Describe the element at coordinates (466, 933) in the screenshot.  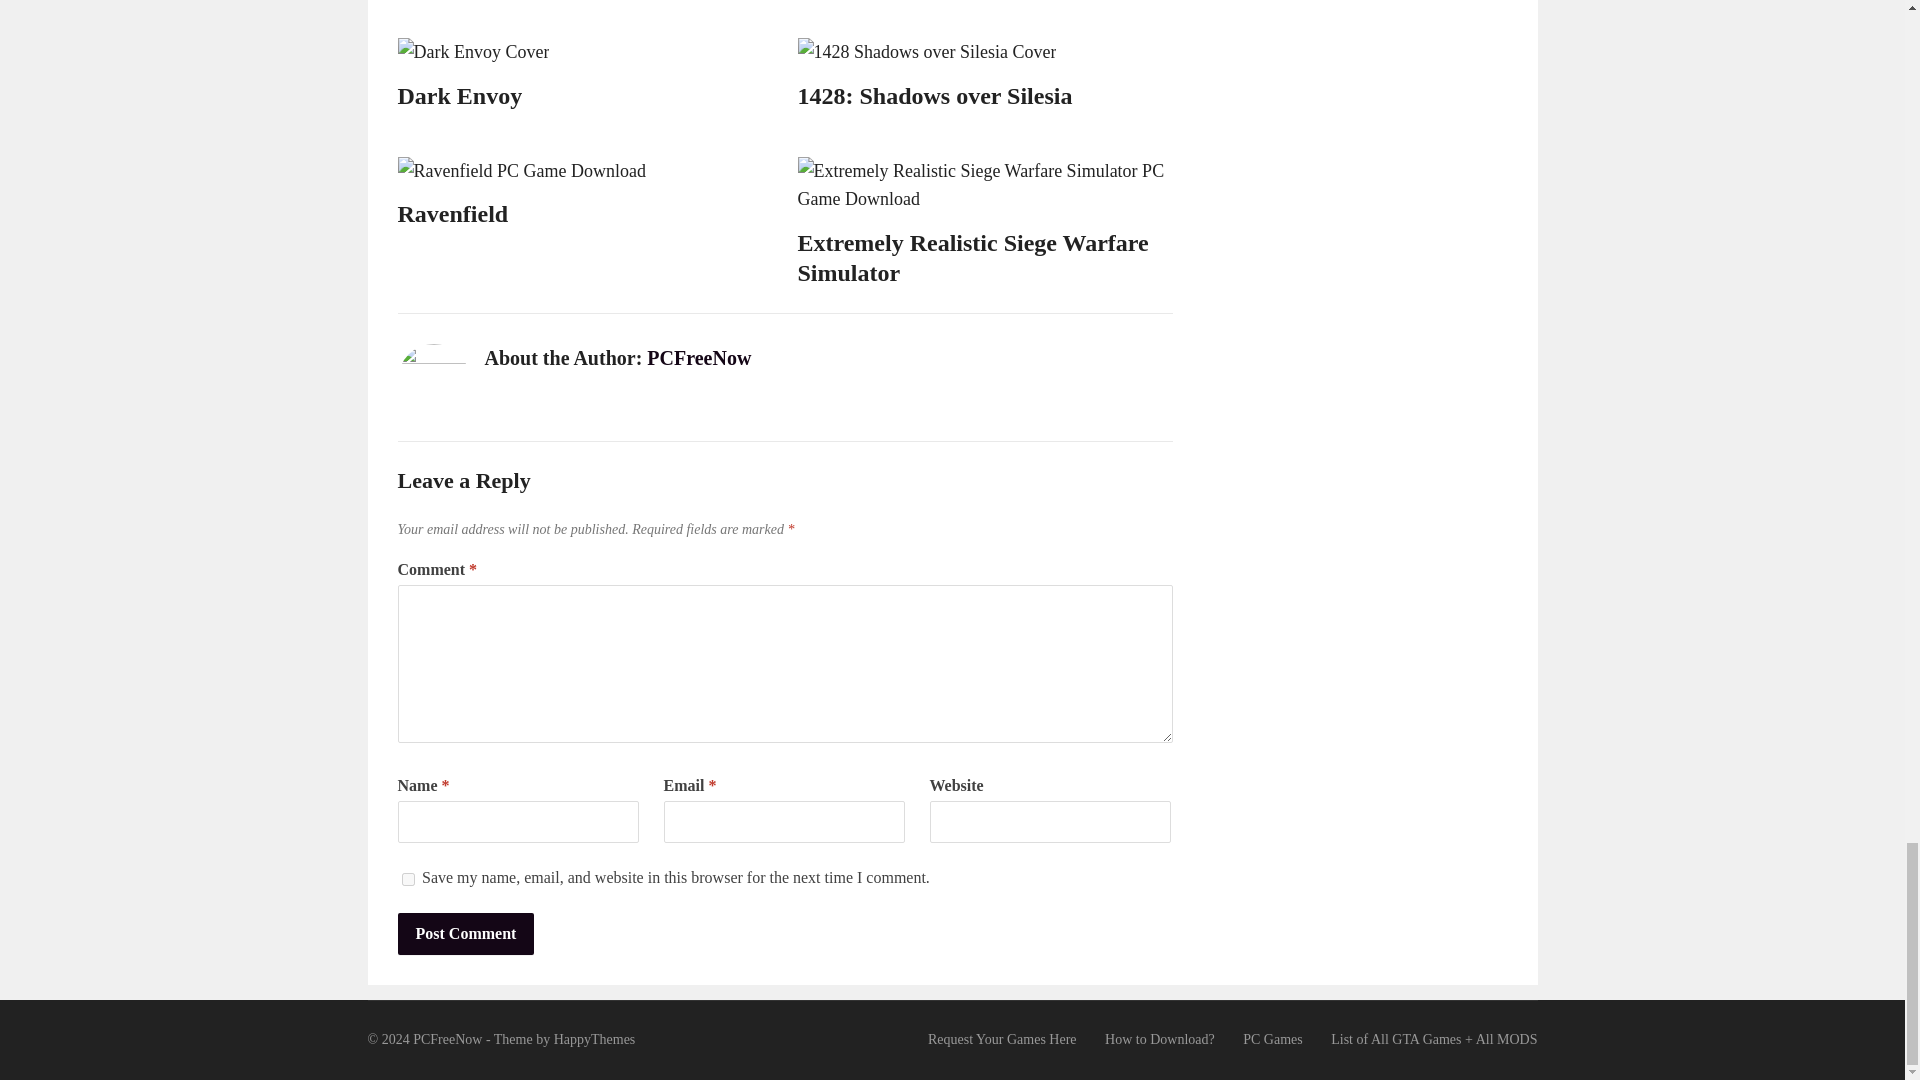
I see `Post Comment` at that location.